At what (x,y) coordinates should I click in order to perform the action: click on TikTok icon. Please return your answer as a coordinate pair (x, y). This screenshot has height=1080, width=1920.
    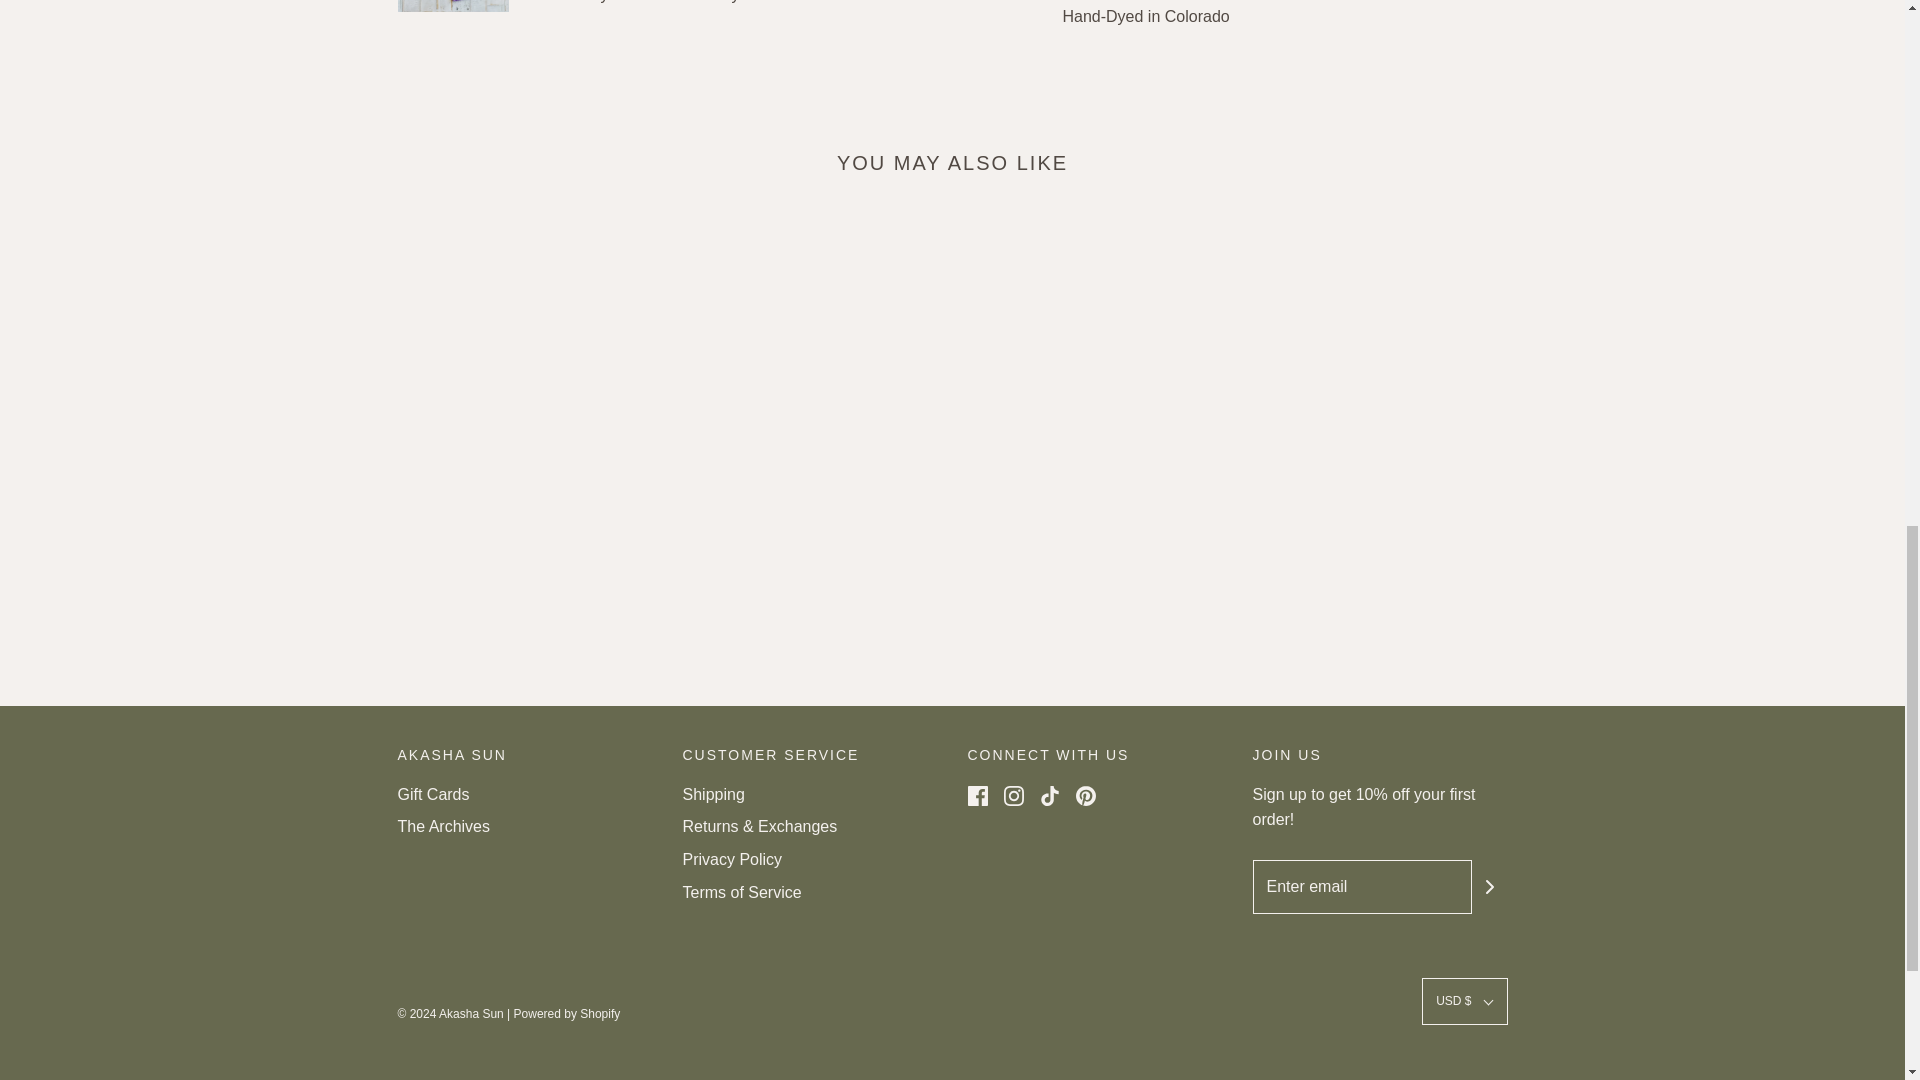
    Looking at the image, I should click on (1050, 796).